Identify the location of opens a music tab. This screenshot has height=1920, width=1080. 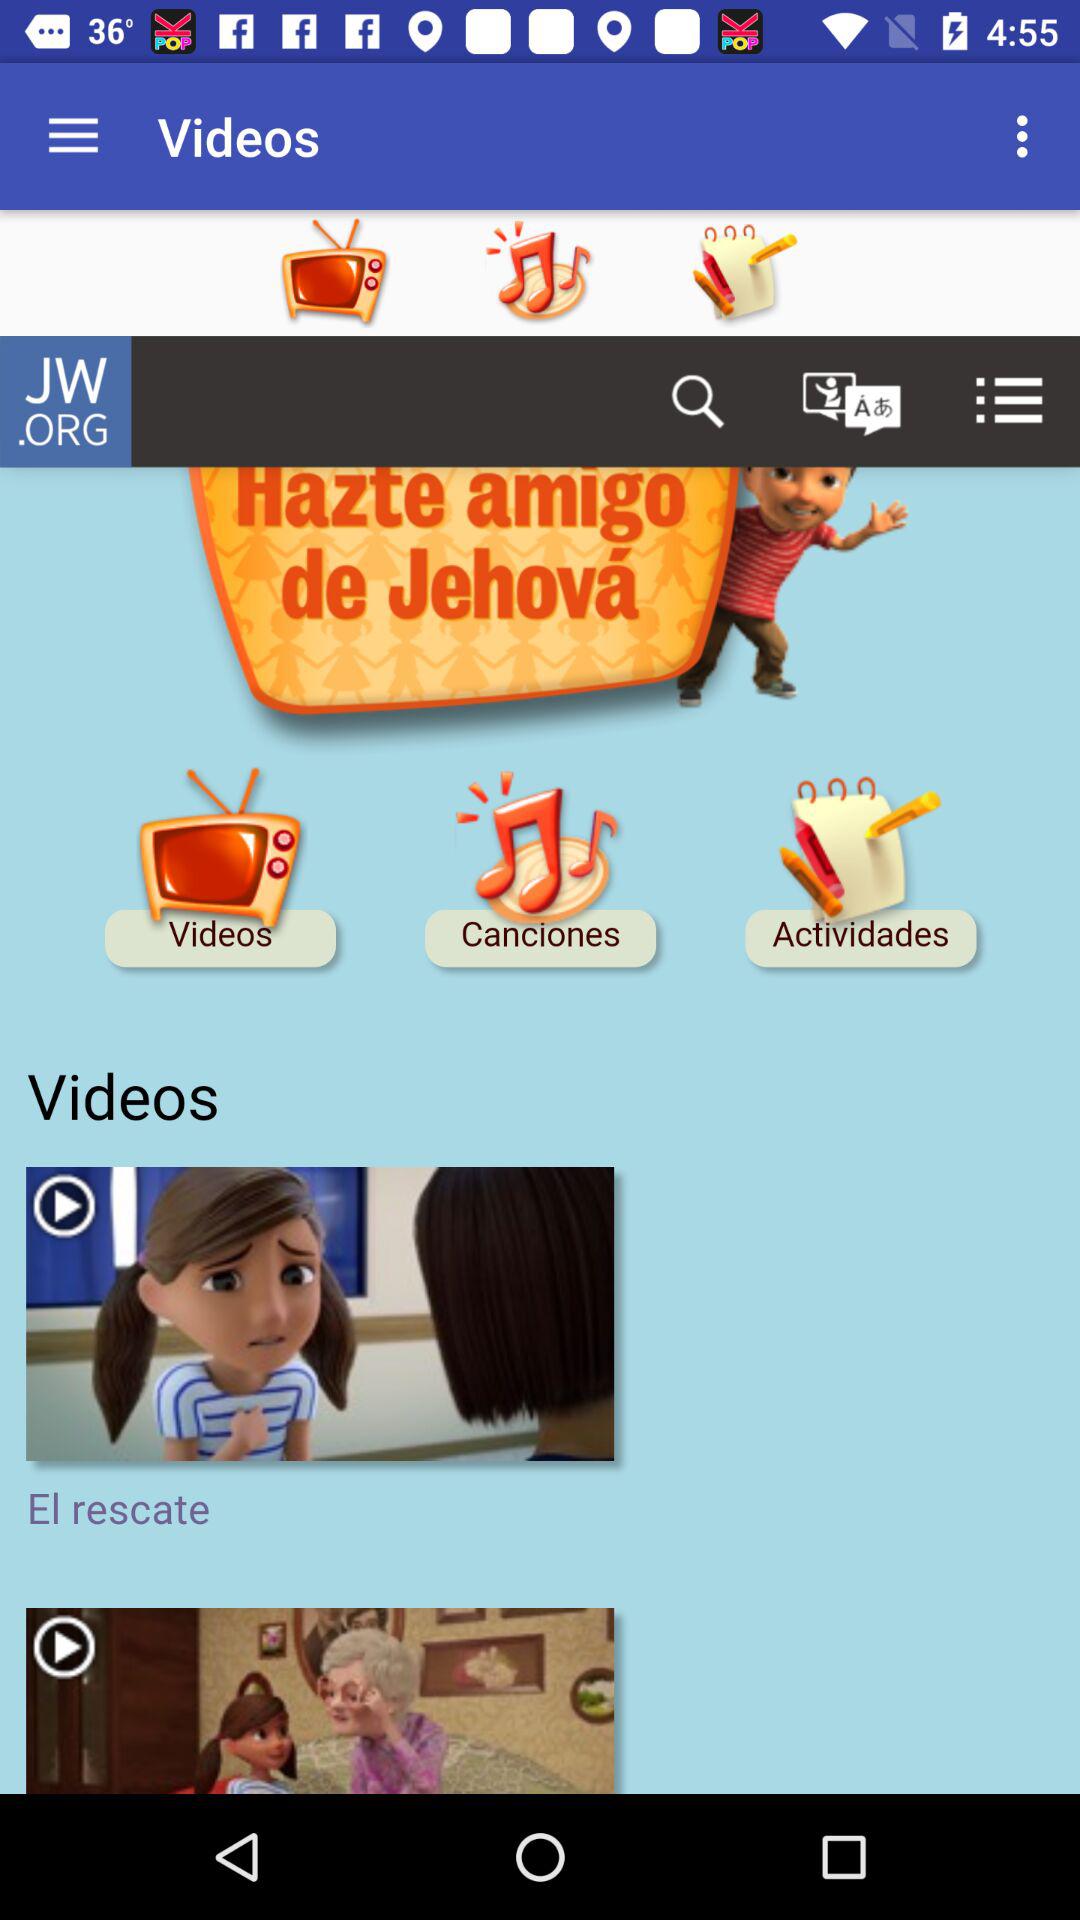
(579, 273).